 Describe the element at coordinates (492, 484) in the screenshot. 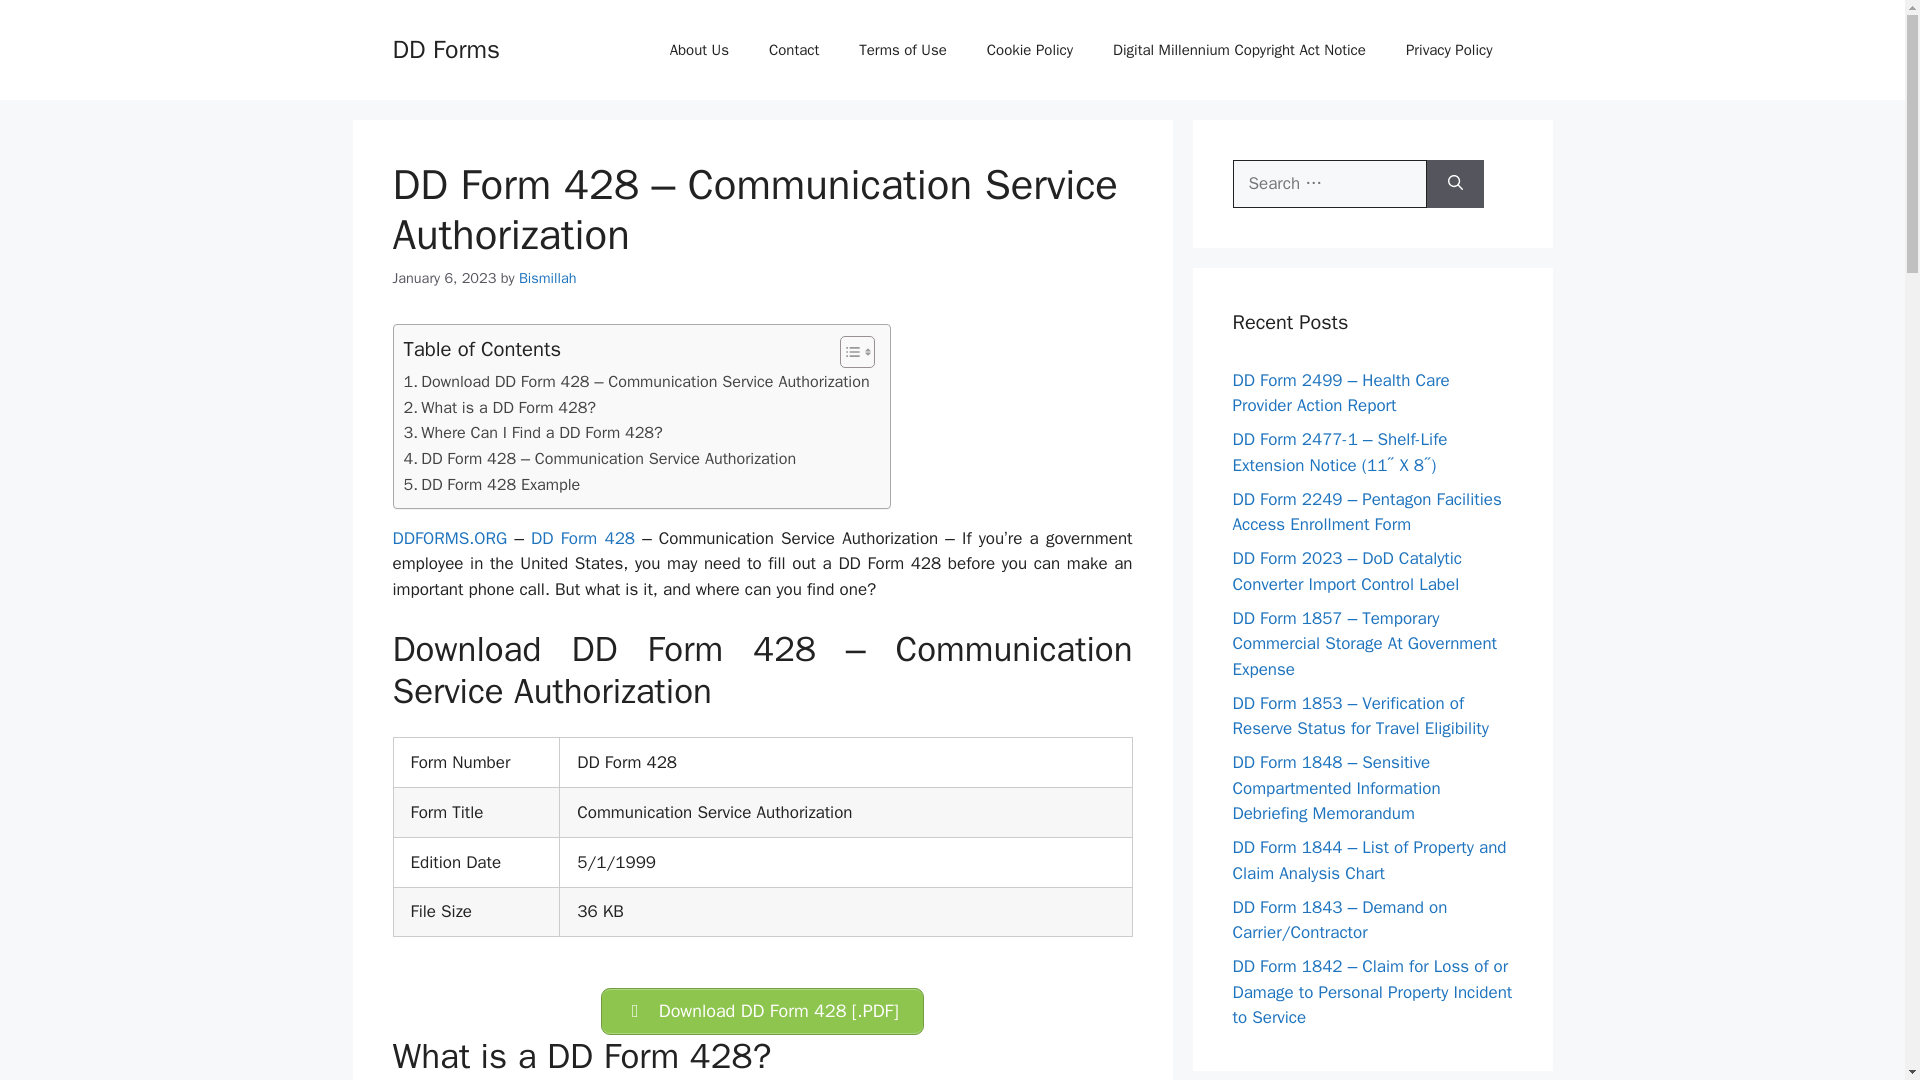

I see `DD Form 428 Example` at that location.